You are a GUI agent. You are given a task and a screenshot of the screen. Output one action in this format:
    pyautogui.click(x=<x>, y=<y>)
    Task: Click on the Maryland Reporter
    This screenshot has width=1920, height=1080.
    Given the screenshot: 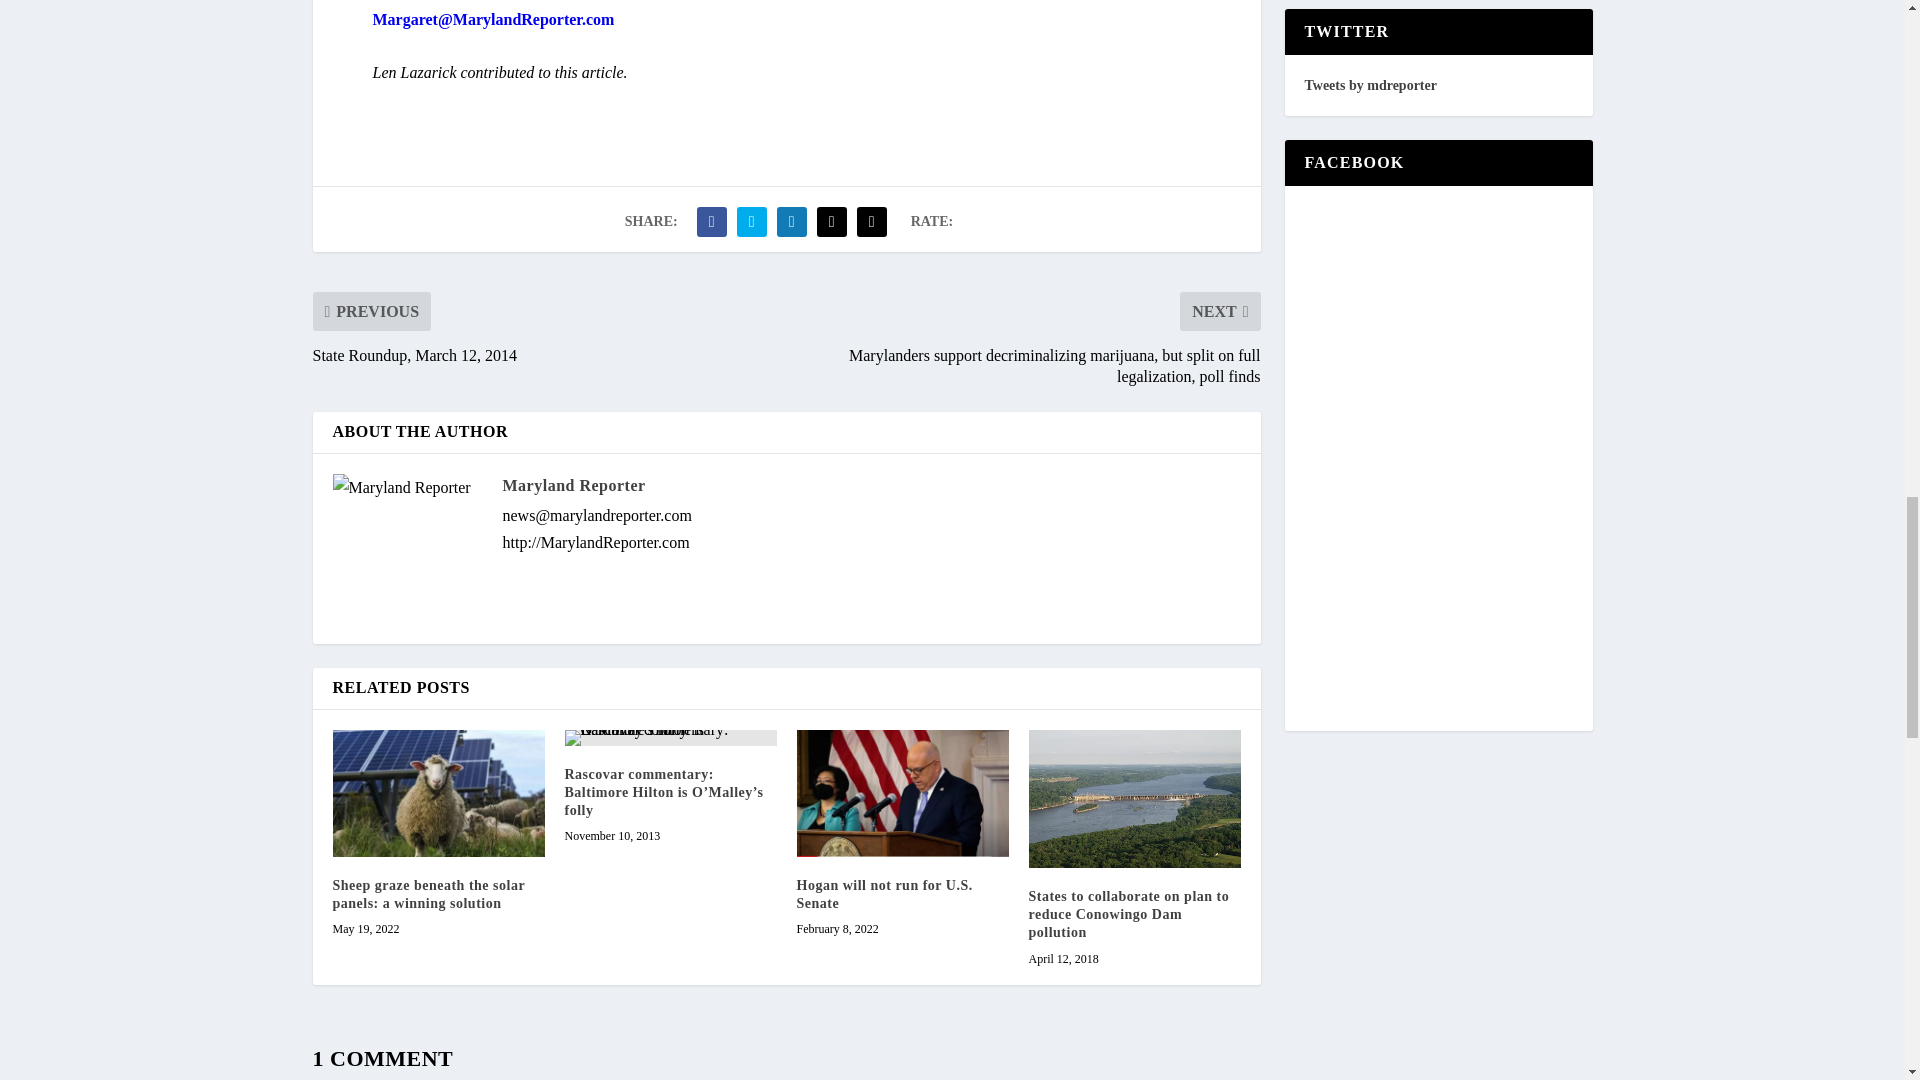 What is the action you would take?
    pyautogui.click(x=573, y=485)
    